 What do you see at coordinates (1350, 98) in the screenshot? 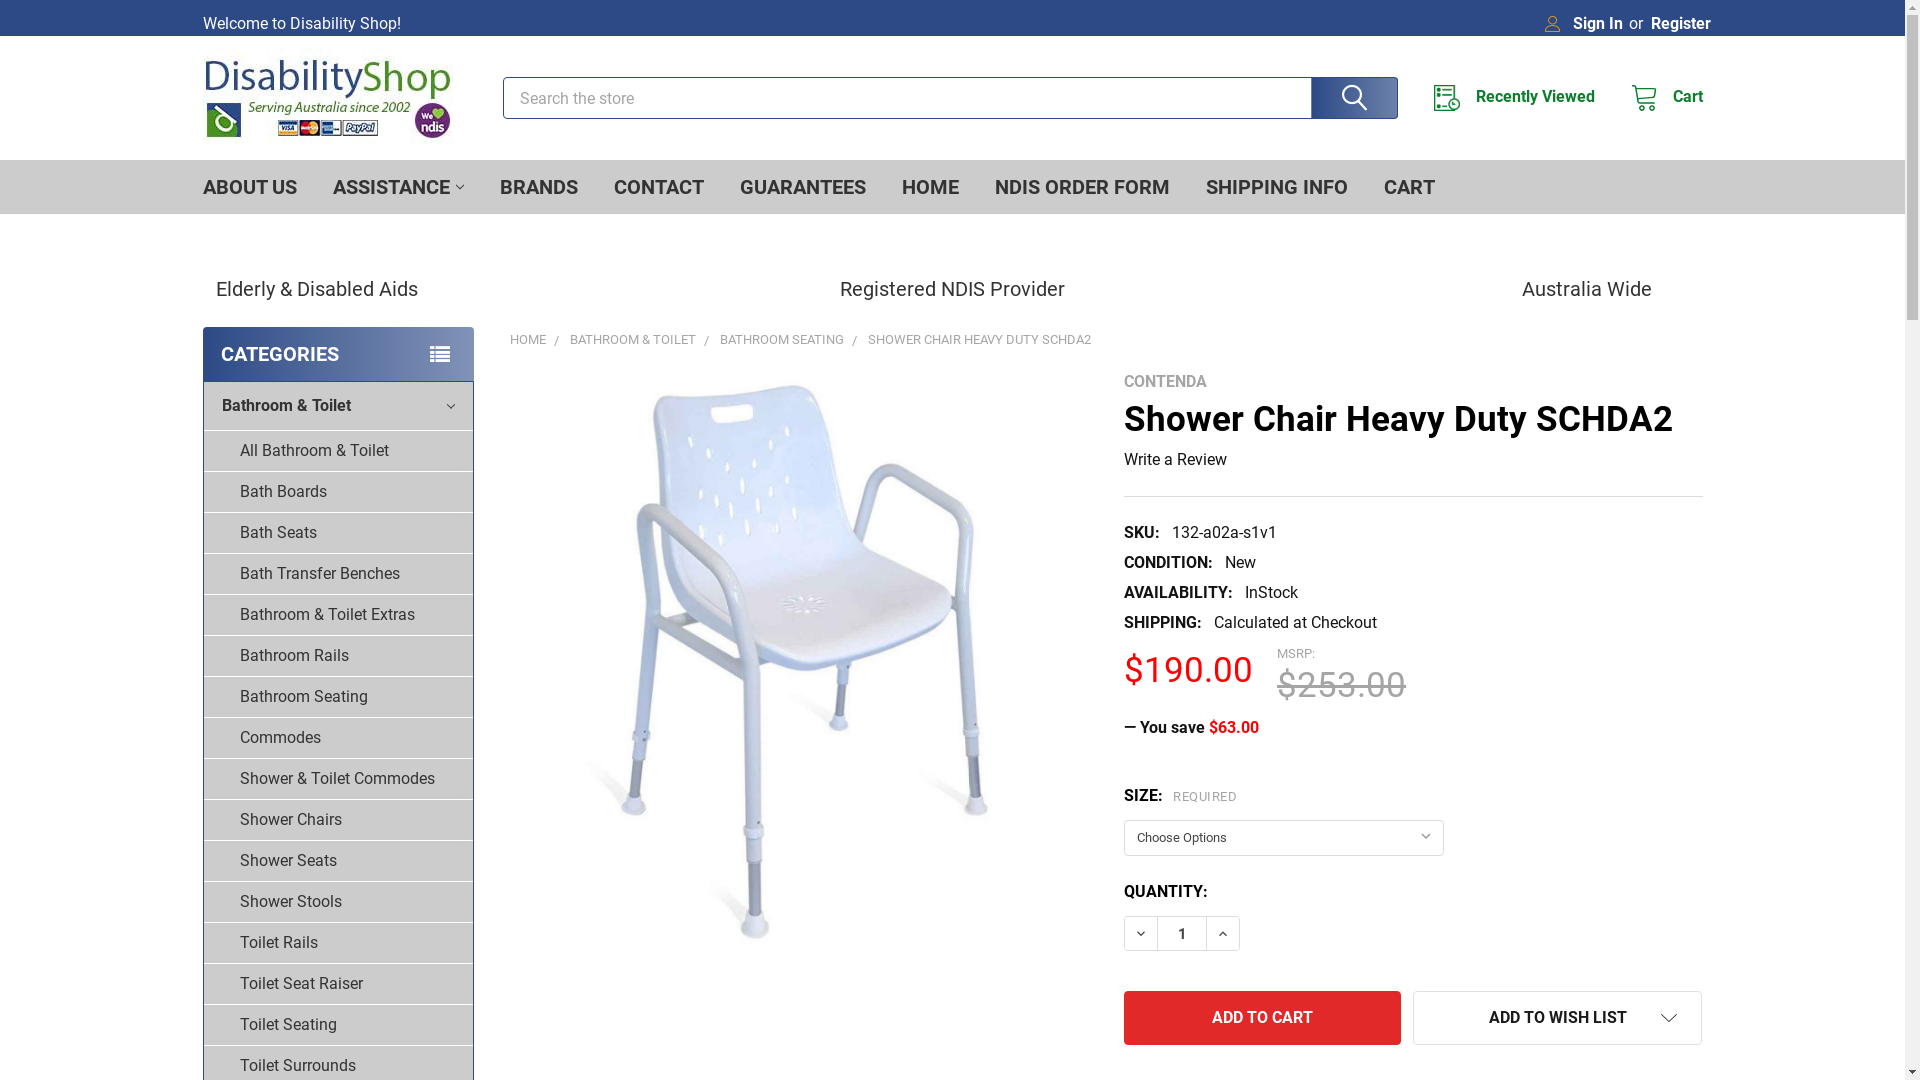
I see `Search` at bounding box center [1350, 98].